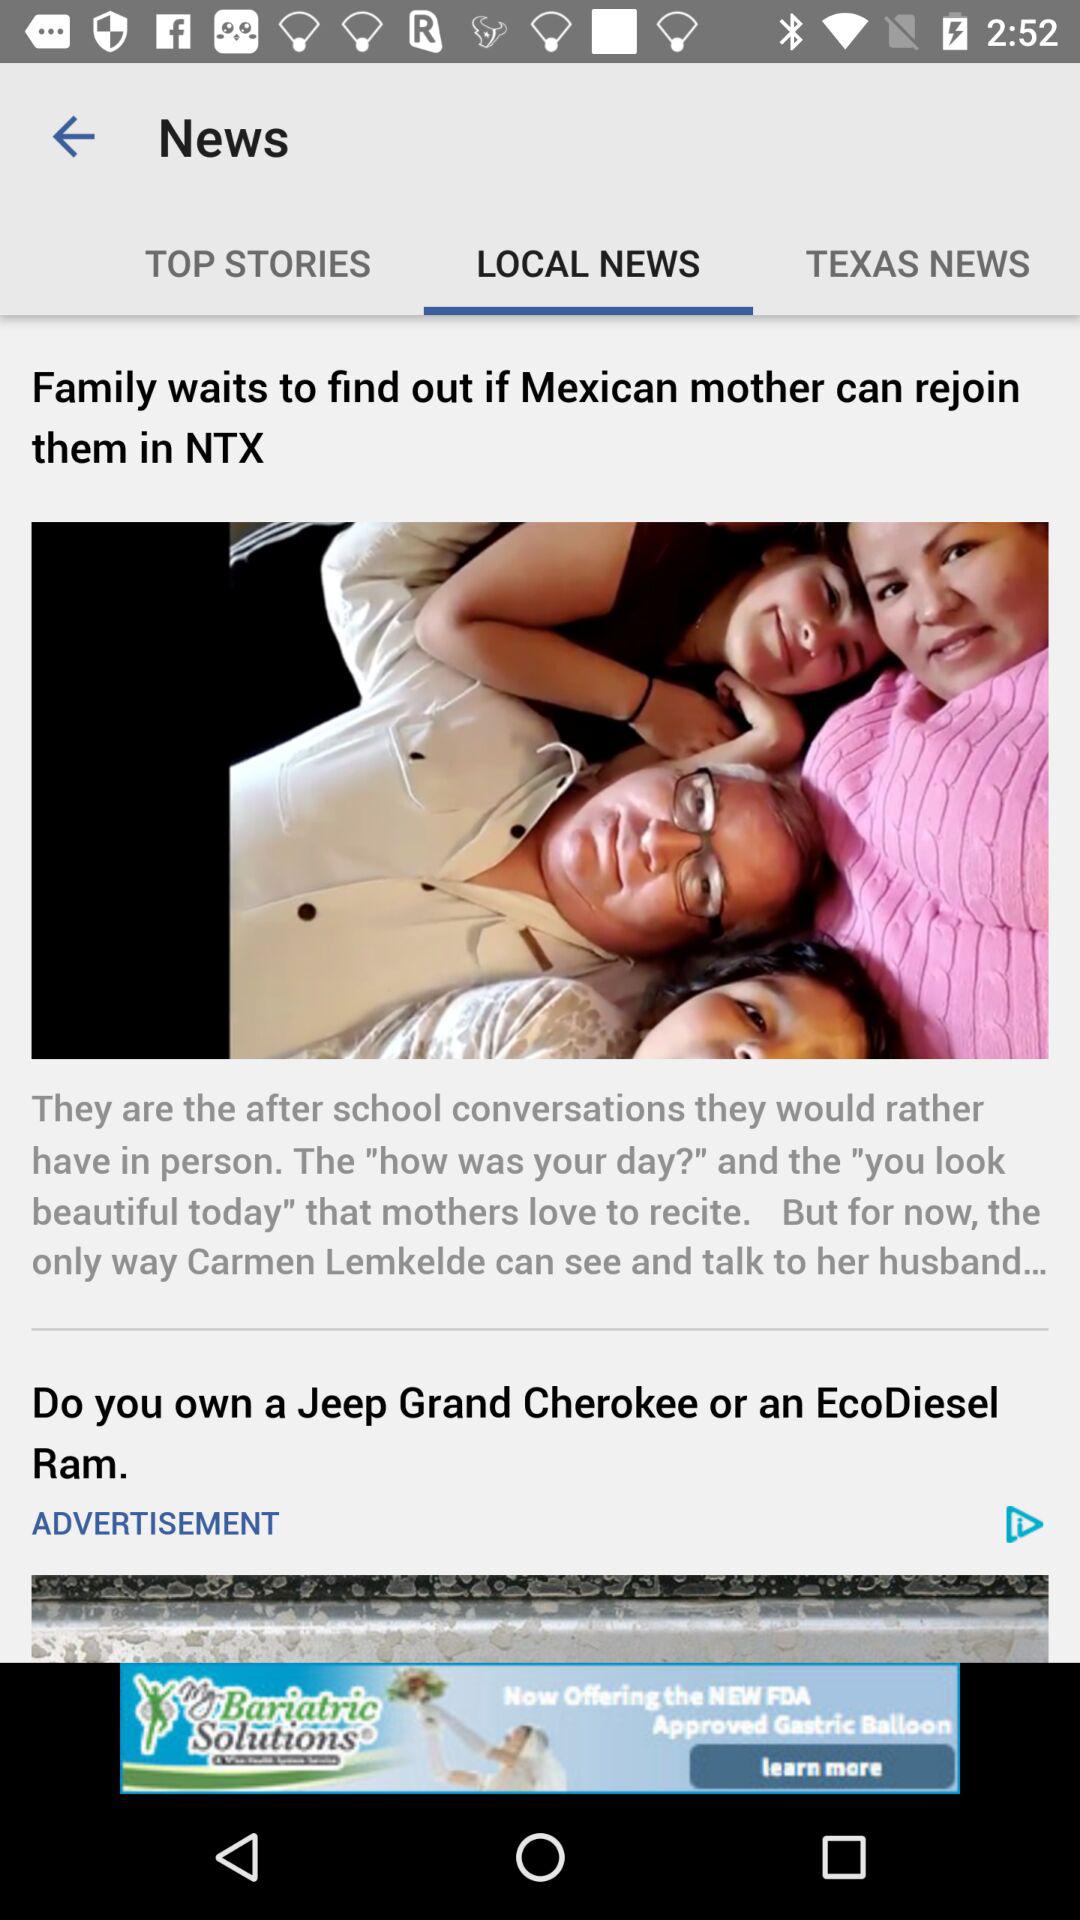  Describe the element at coordinates (540, 1430) in the screenshot. I see `select the text above advertisement` at that location.